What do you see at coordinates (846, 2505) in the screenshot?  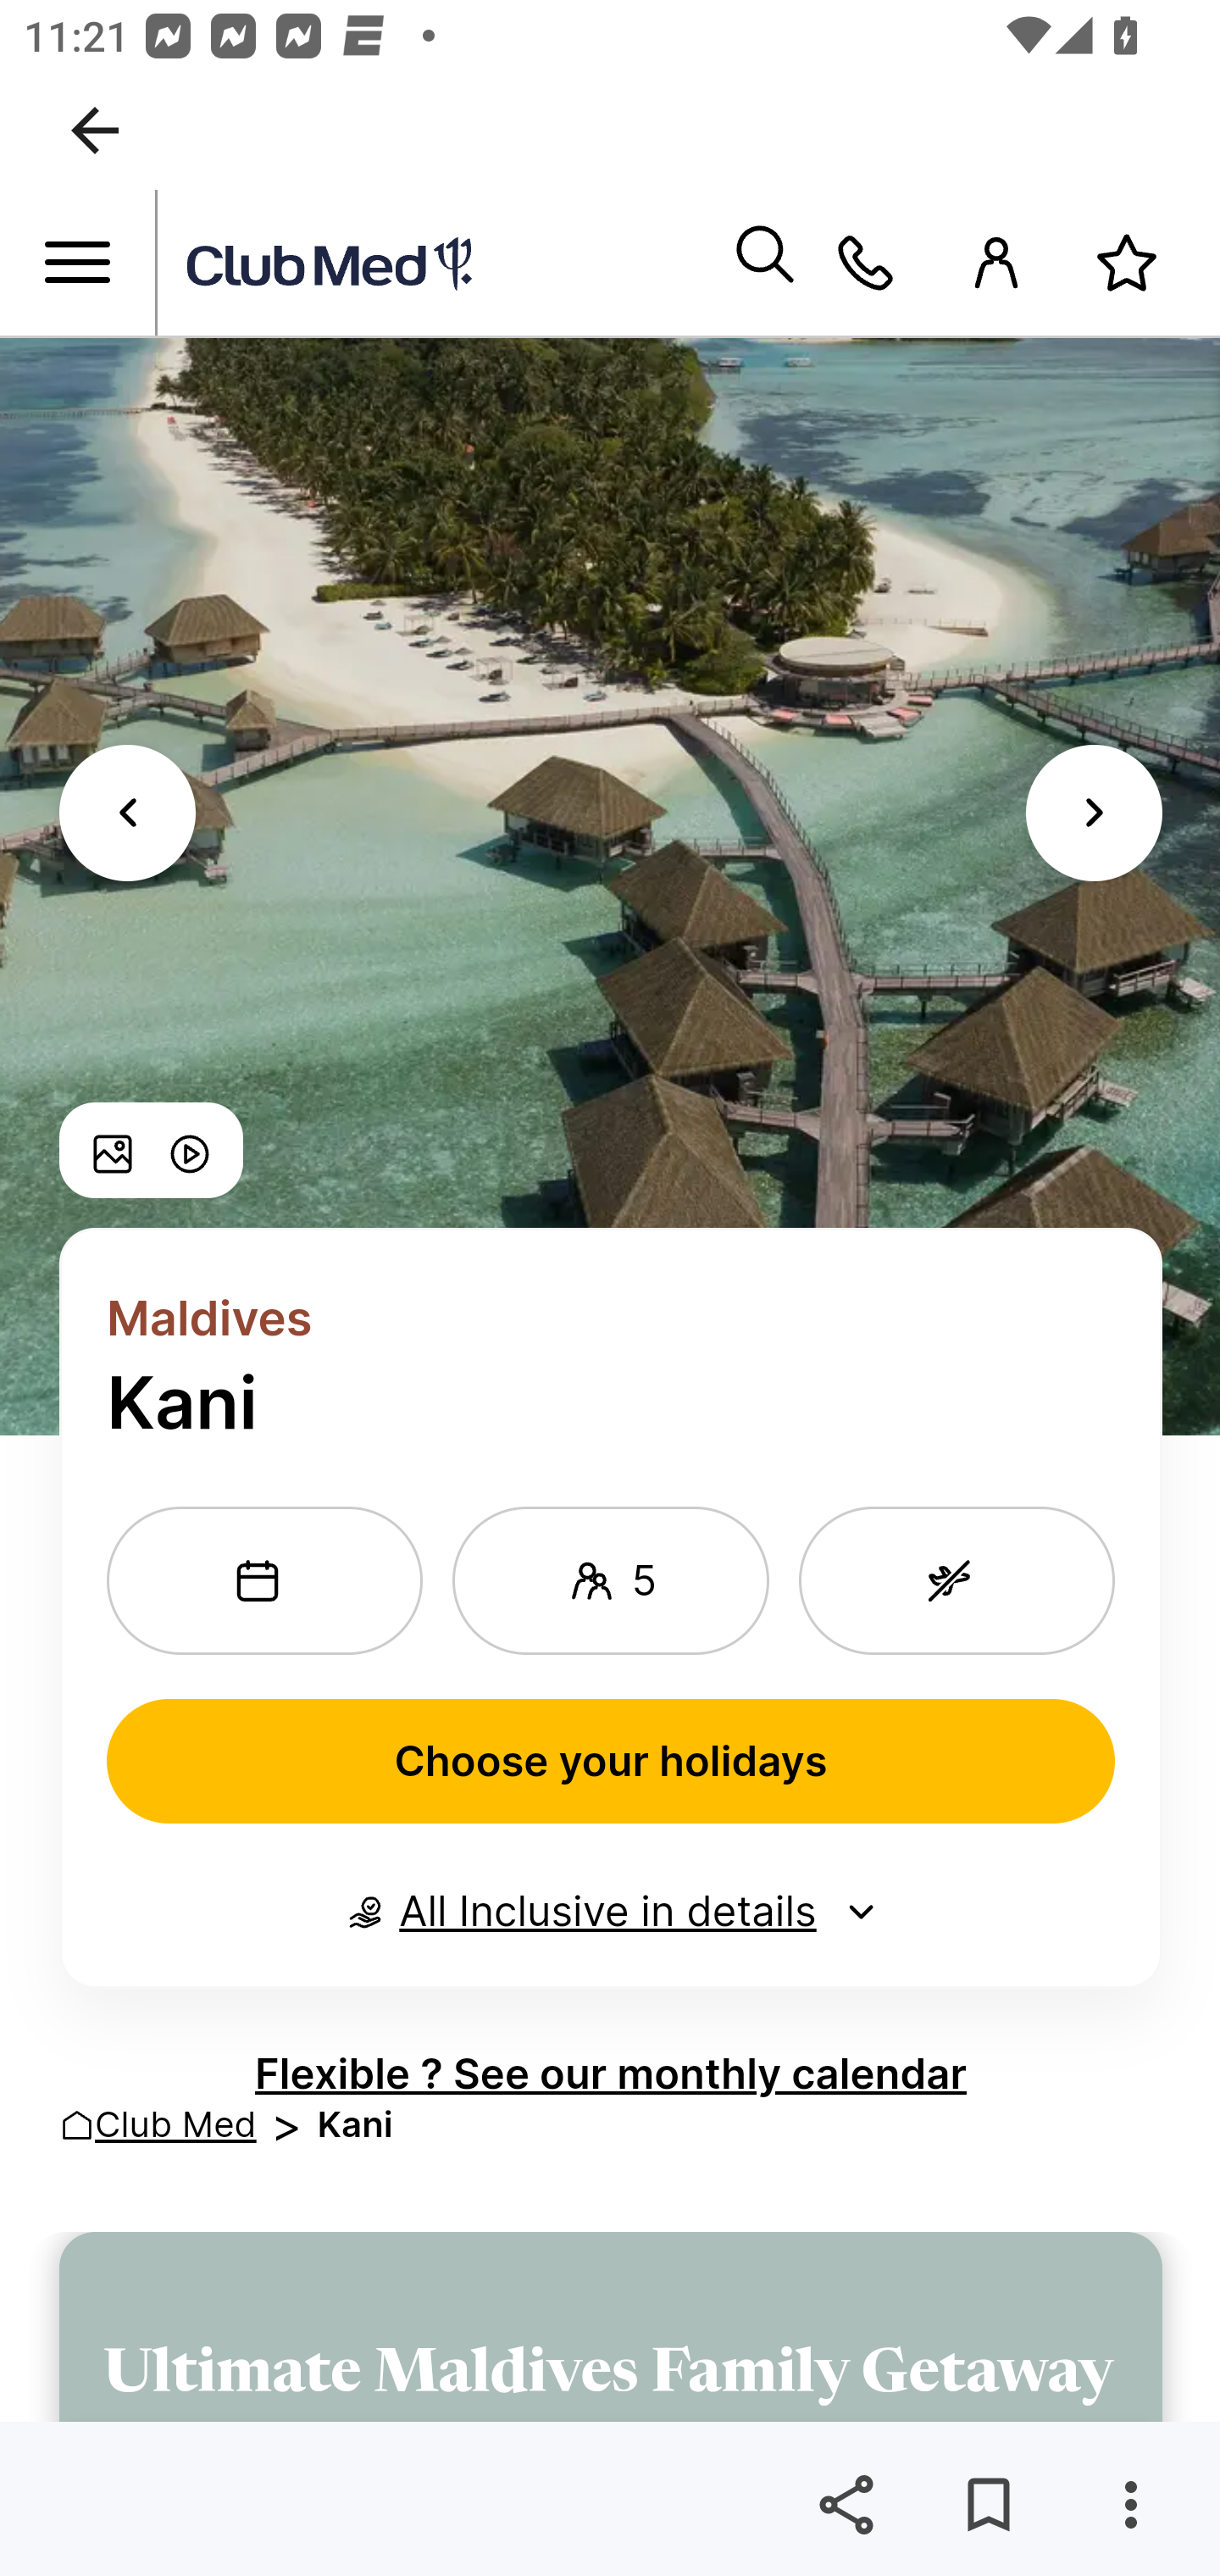 I see `Share` at bounding box center [846, 2505].